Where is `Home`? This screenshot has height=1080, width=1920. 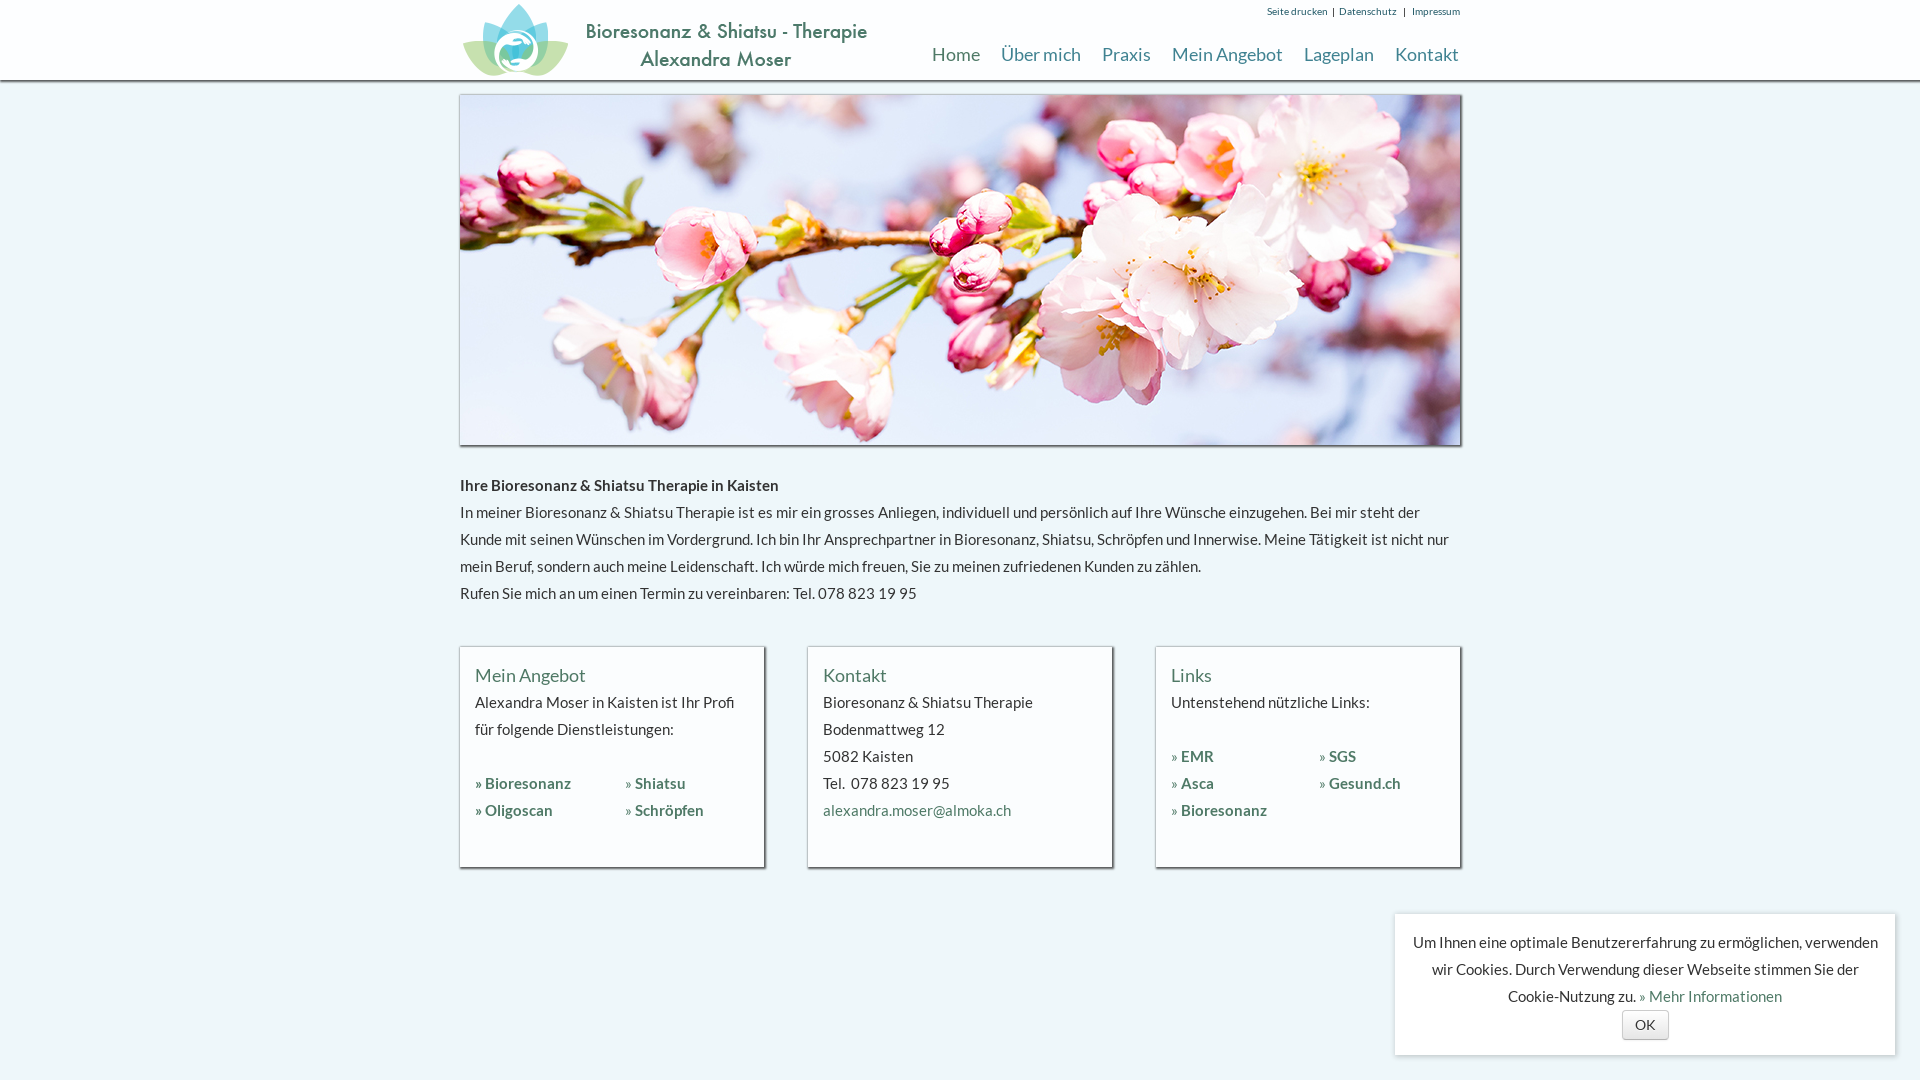
Home is located at coordinates (956, 54).